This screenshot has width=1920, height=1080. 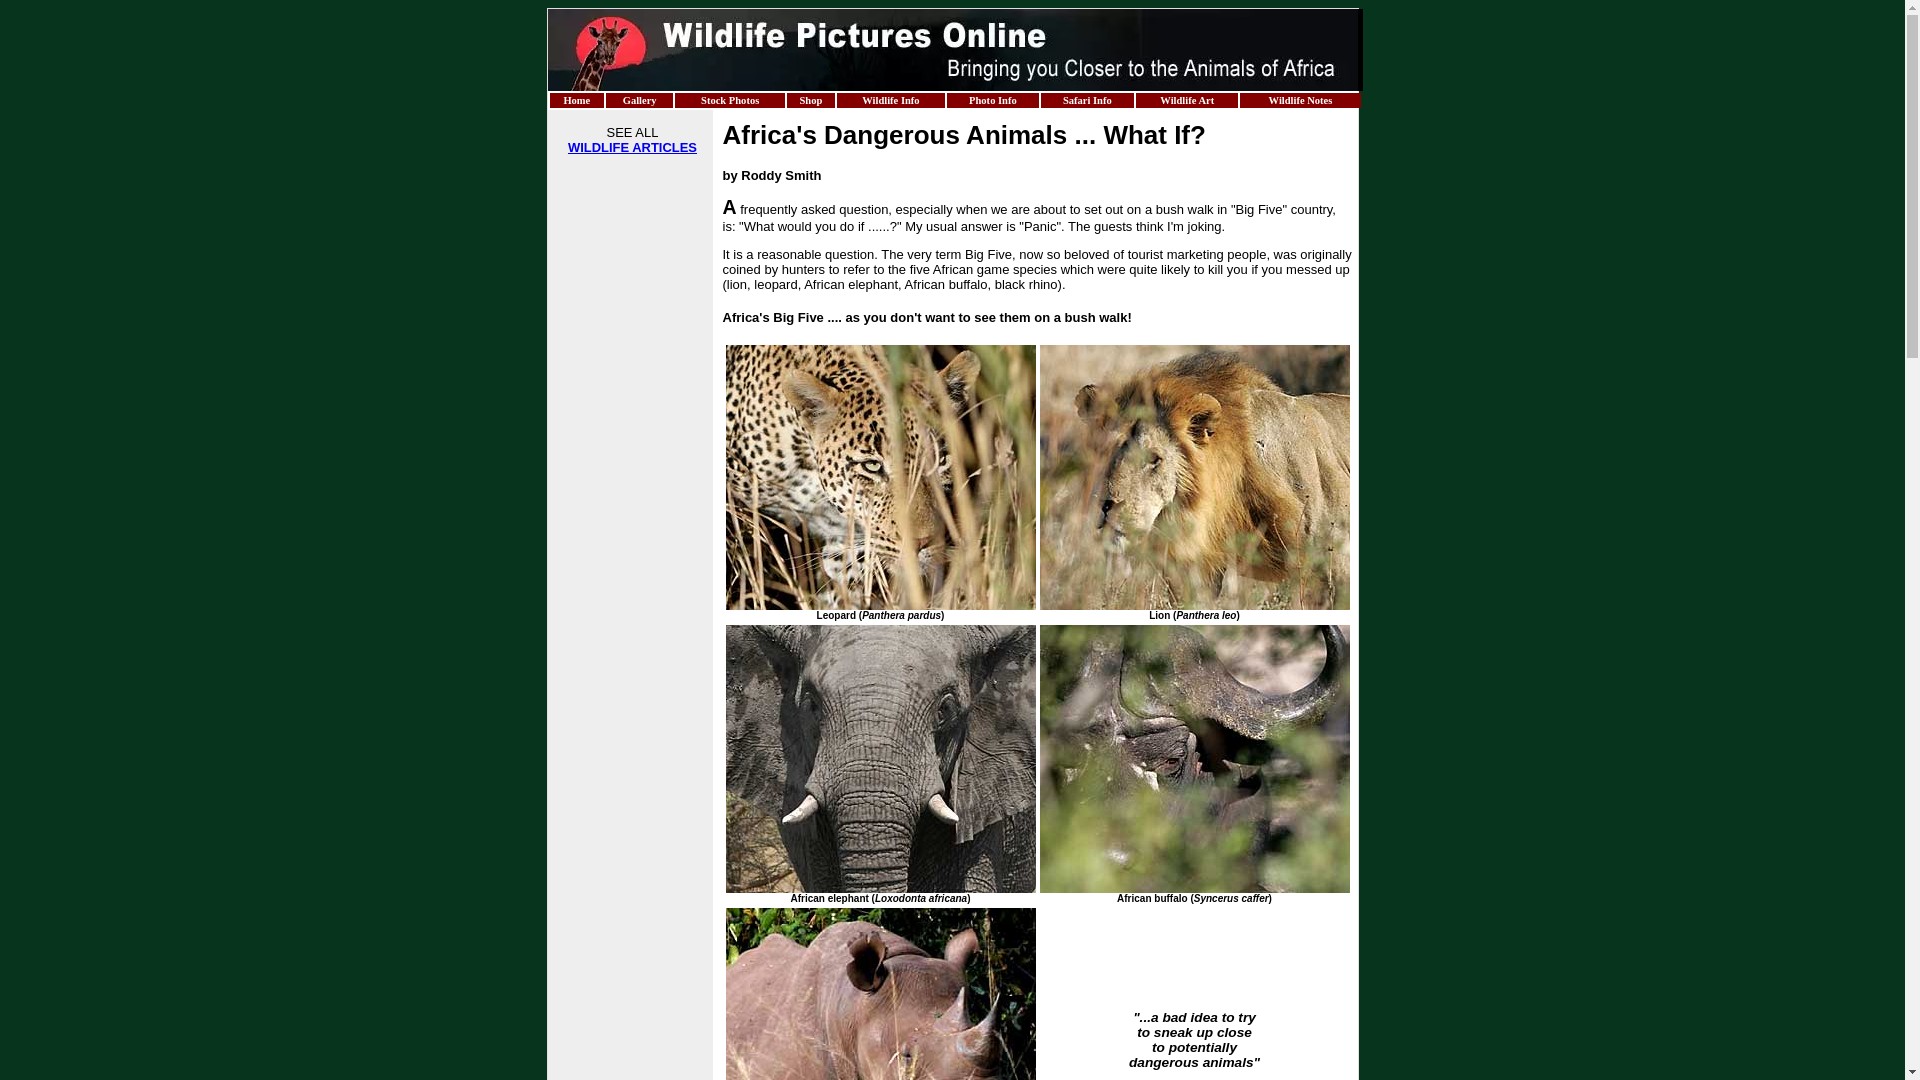 What do you see at coordinates (730, 100) in the screenshot?
I see `Stock Photos` at bounding box center [730, 100].